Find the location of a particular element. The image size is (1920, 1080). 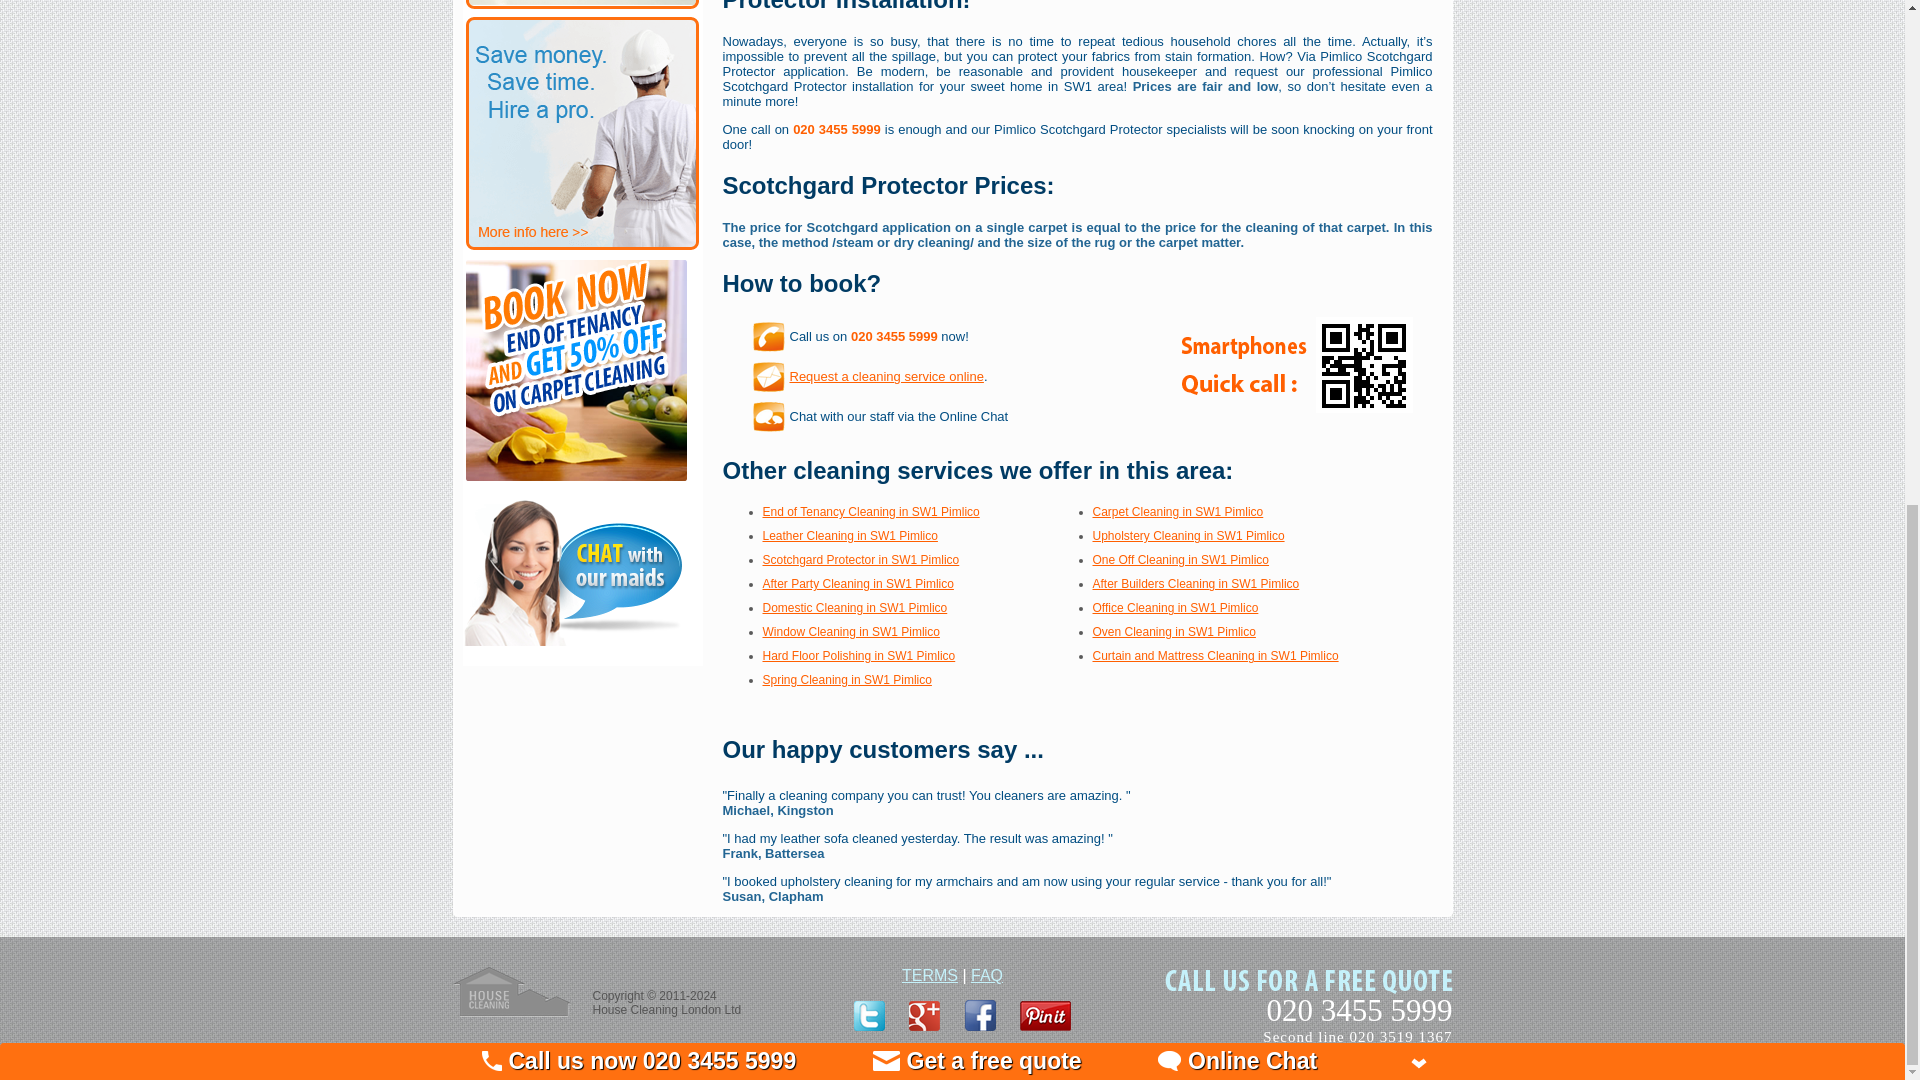

After Builders Cleaning in SW1 Pimlico is located at coordinates (1196, 583).